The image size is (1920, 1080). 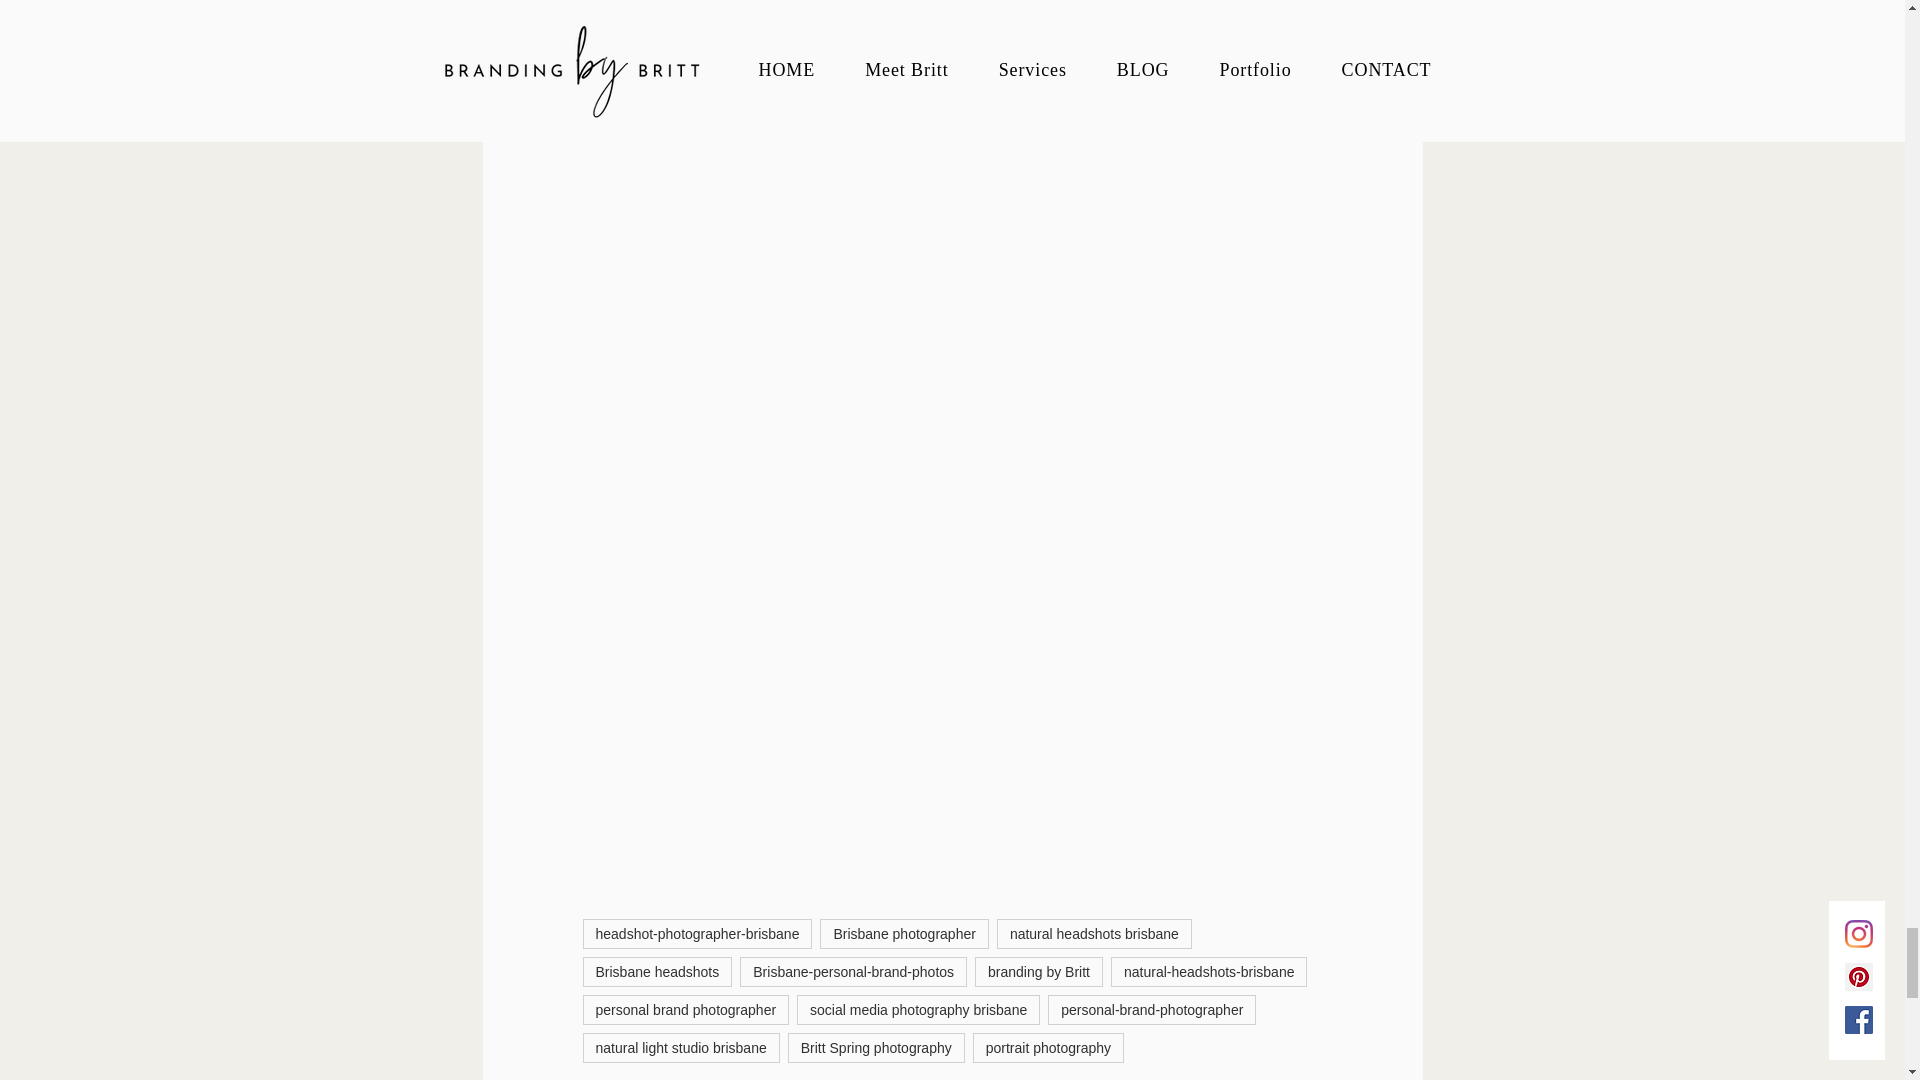 I want to click on natural light studio brisbane, so click(x=680, y=1047).